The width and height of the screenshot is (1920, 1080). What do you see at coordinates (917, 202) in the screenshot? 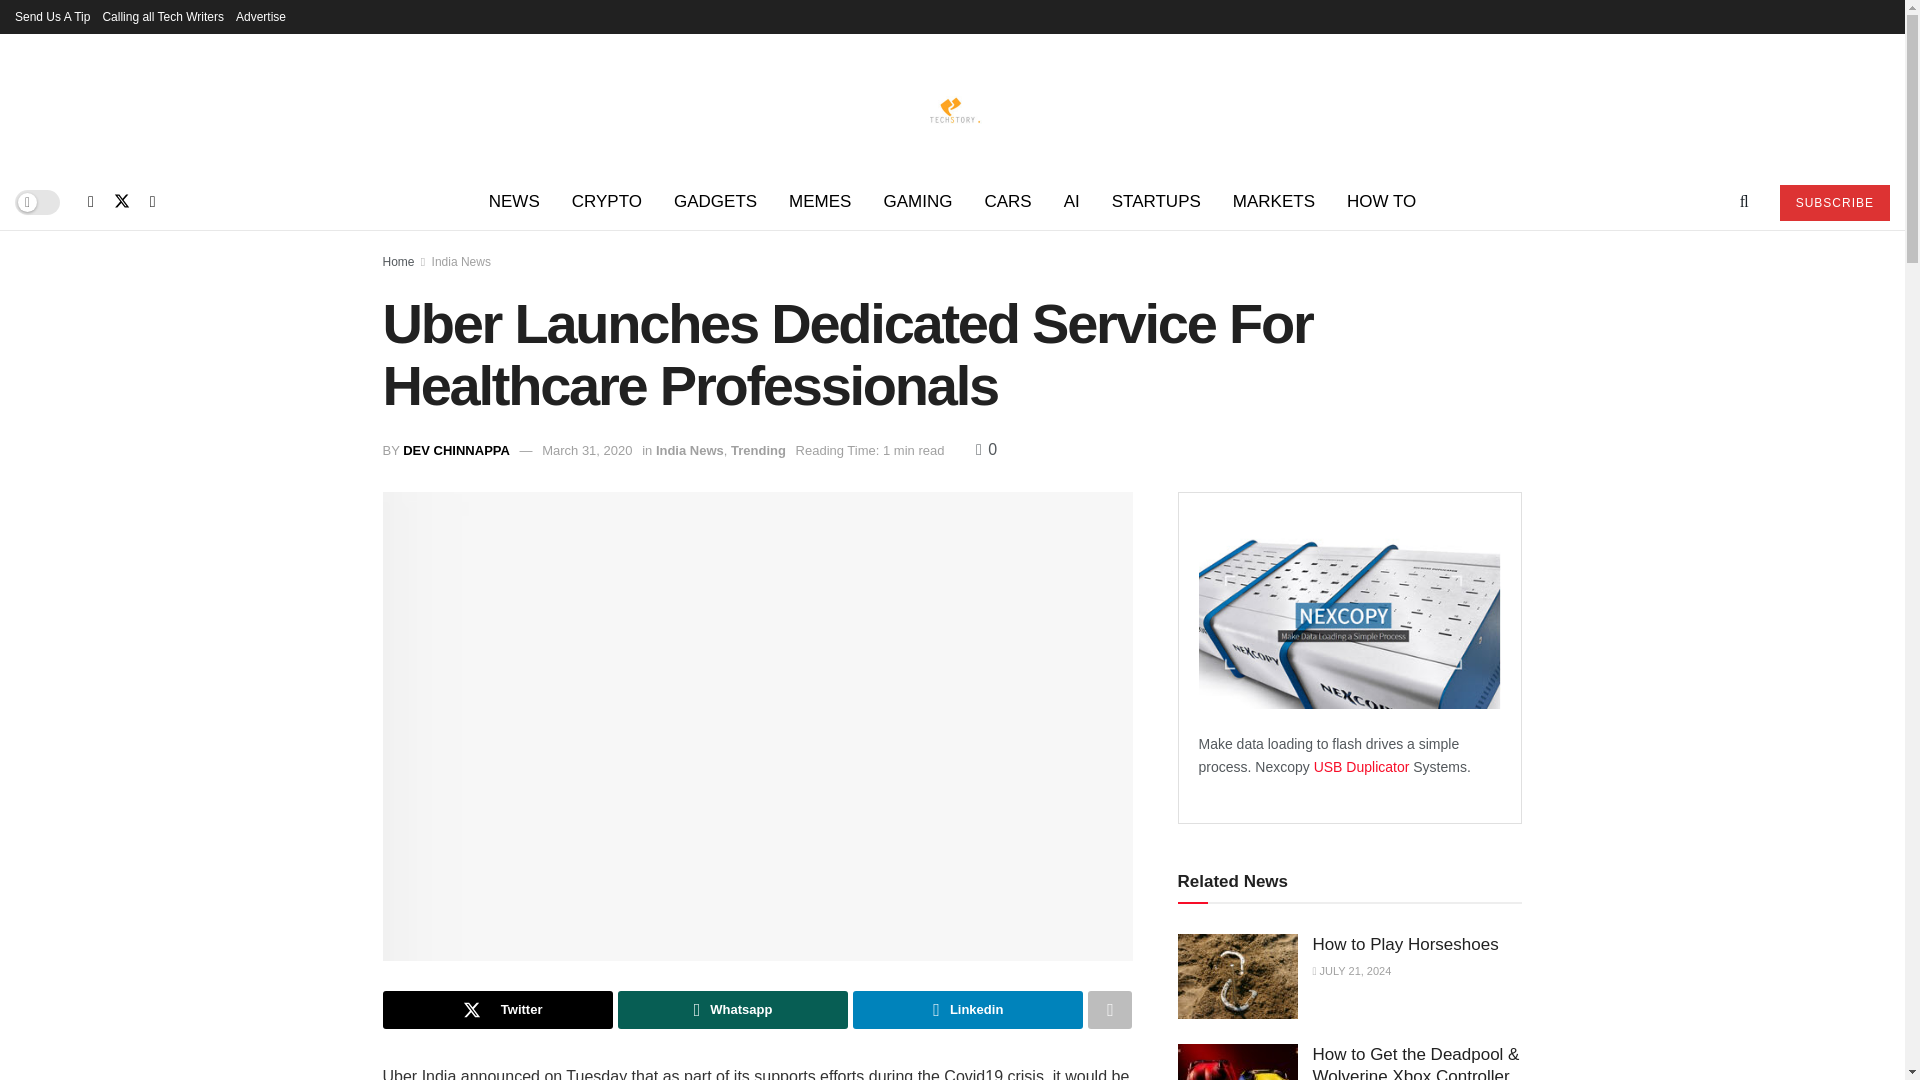
I see `GAMING` at bounding box center [917, 202].